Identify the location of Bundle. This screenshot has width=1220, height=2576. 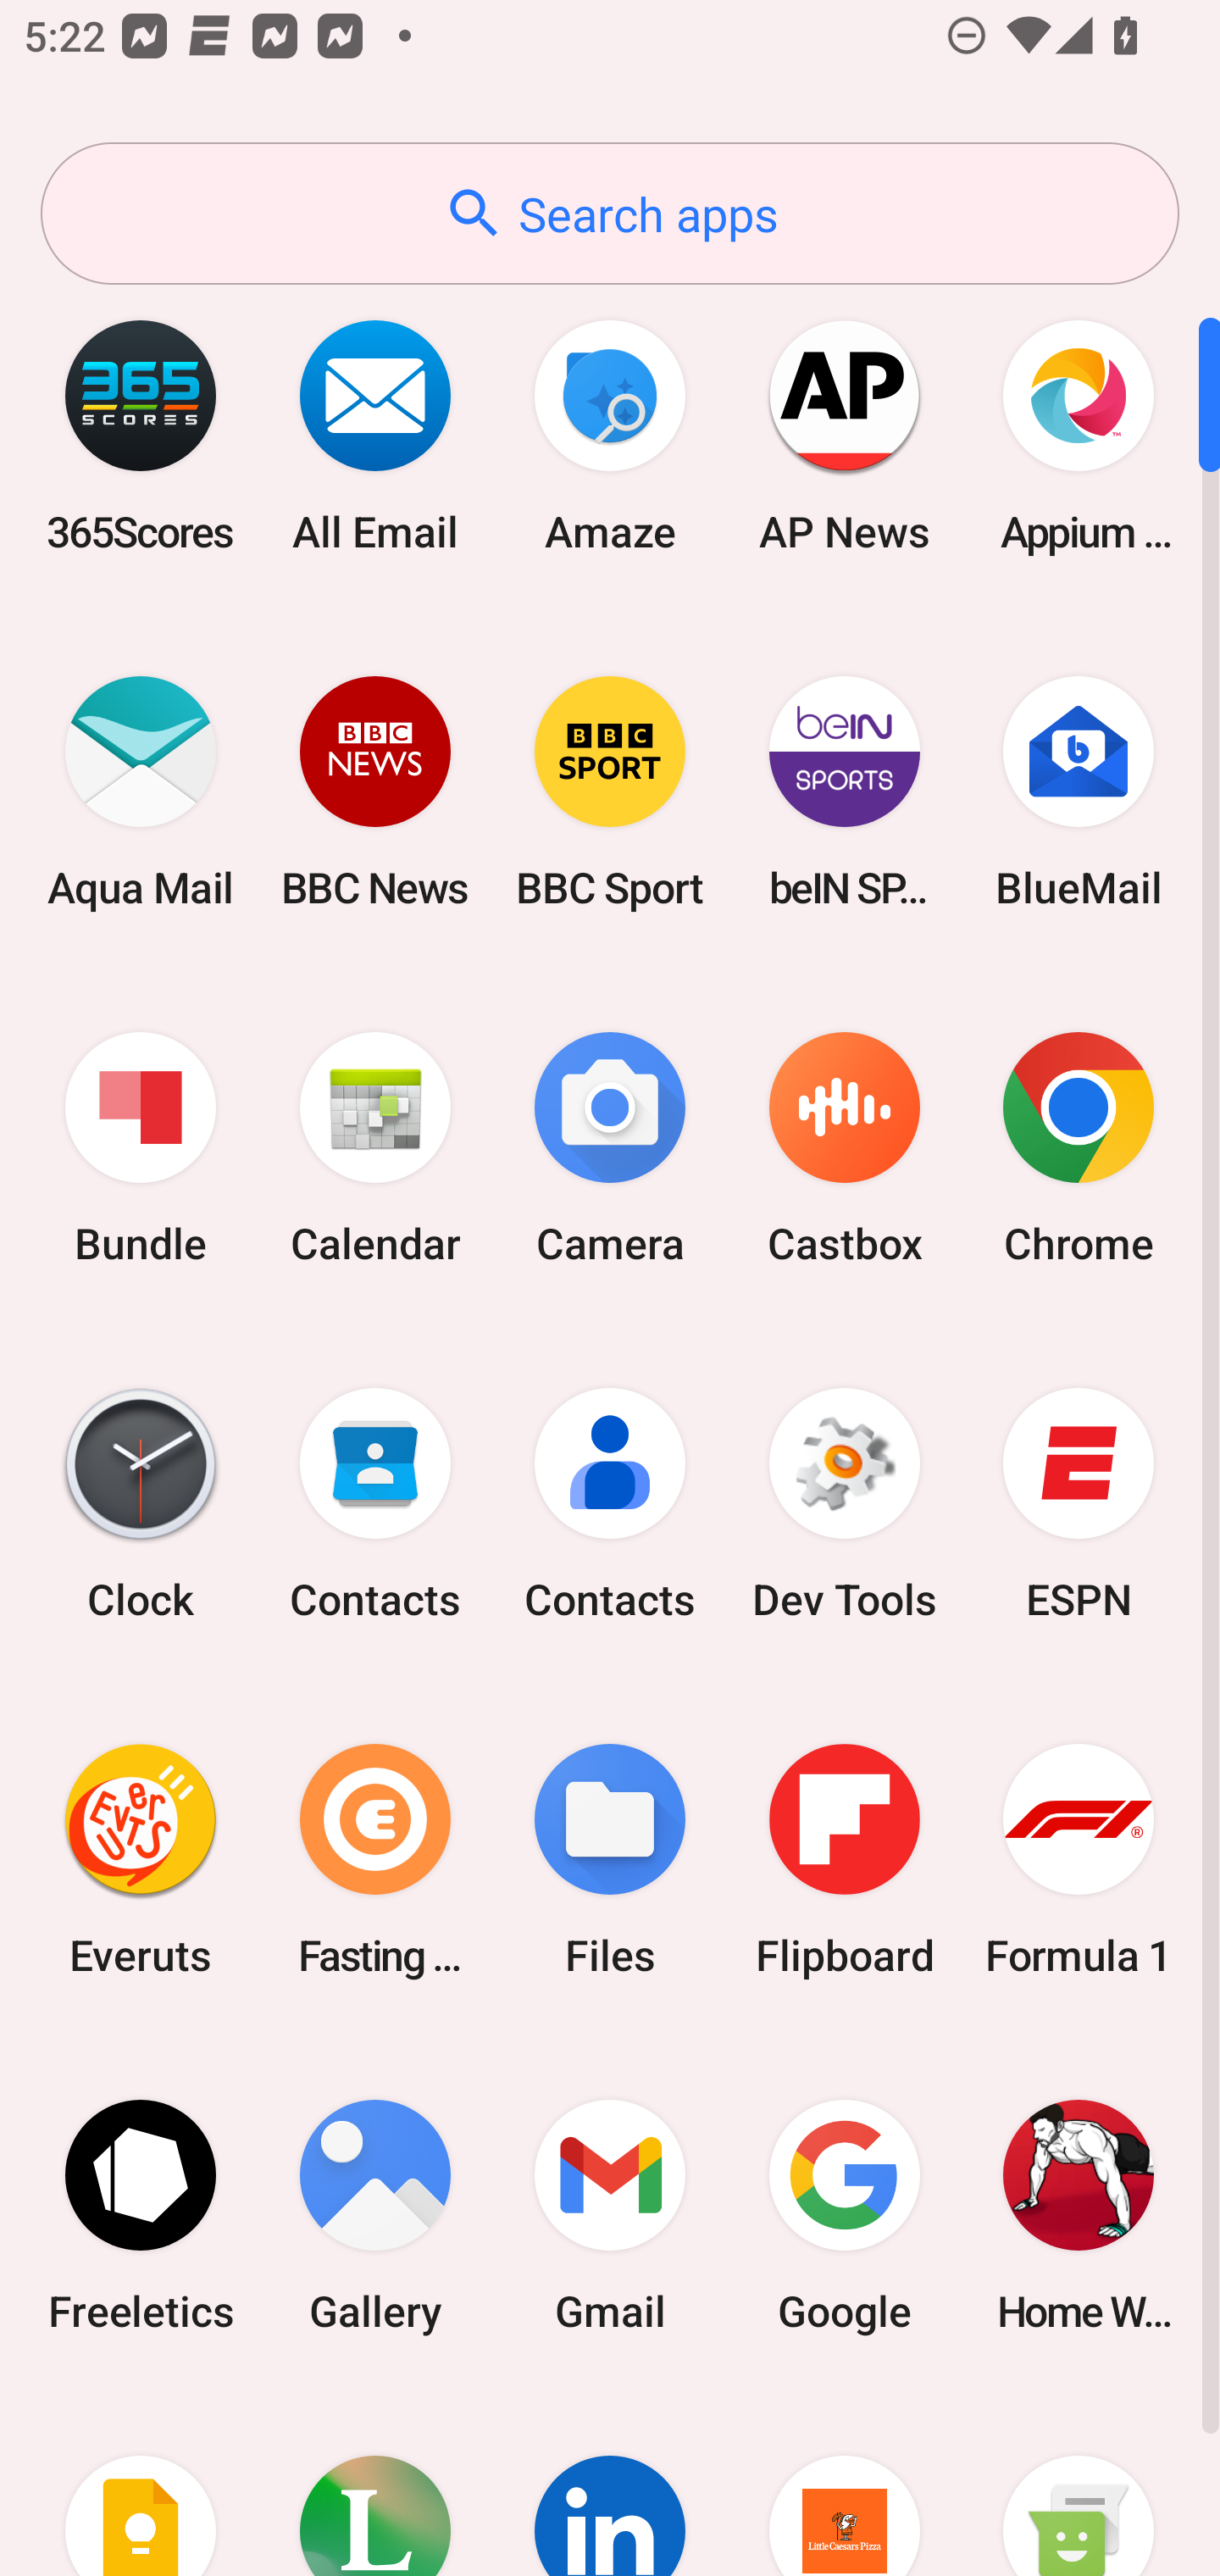
(141, 1149).